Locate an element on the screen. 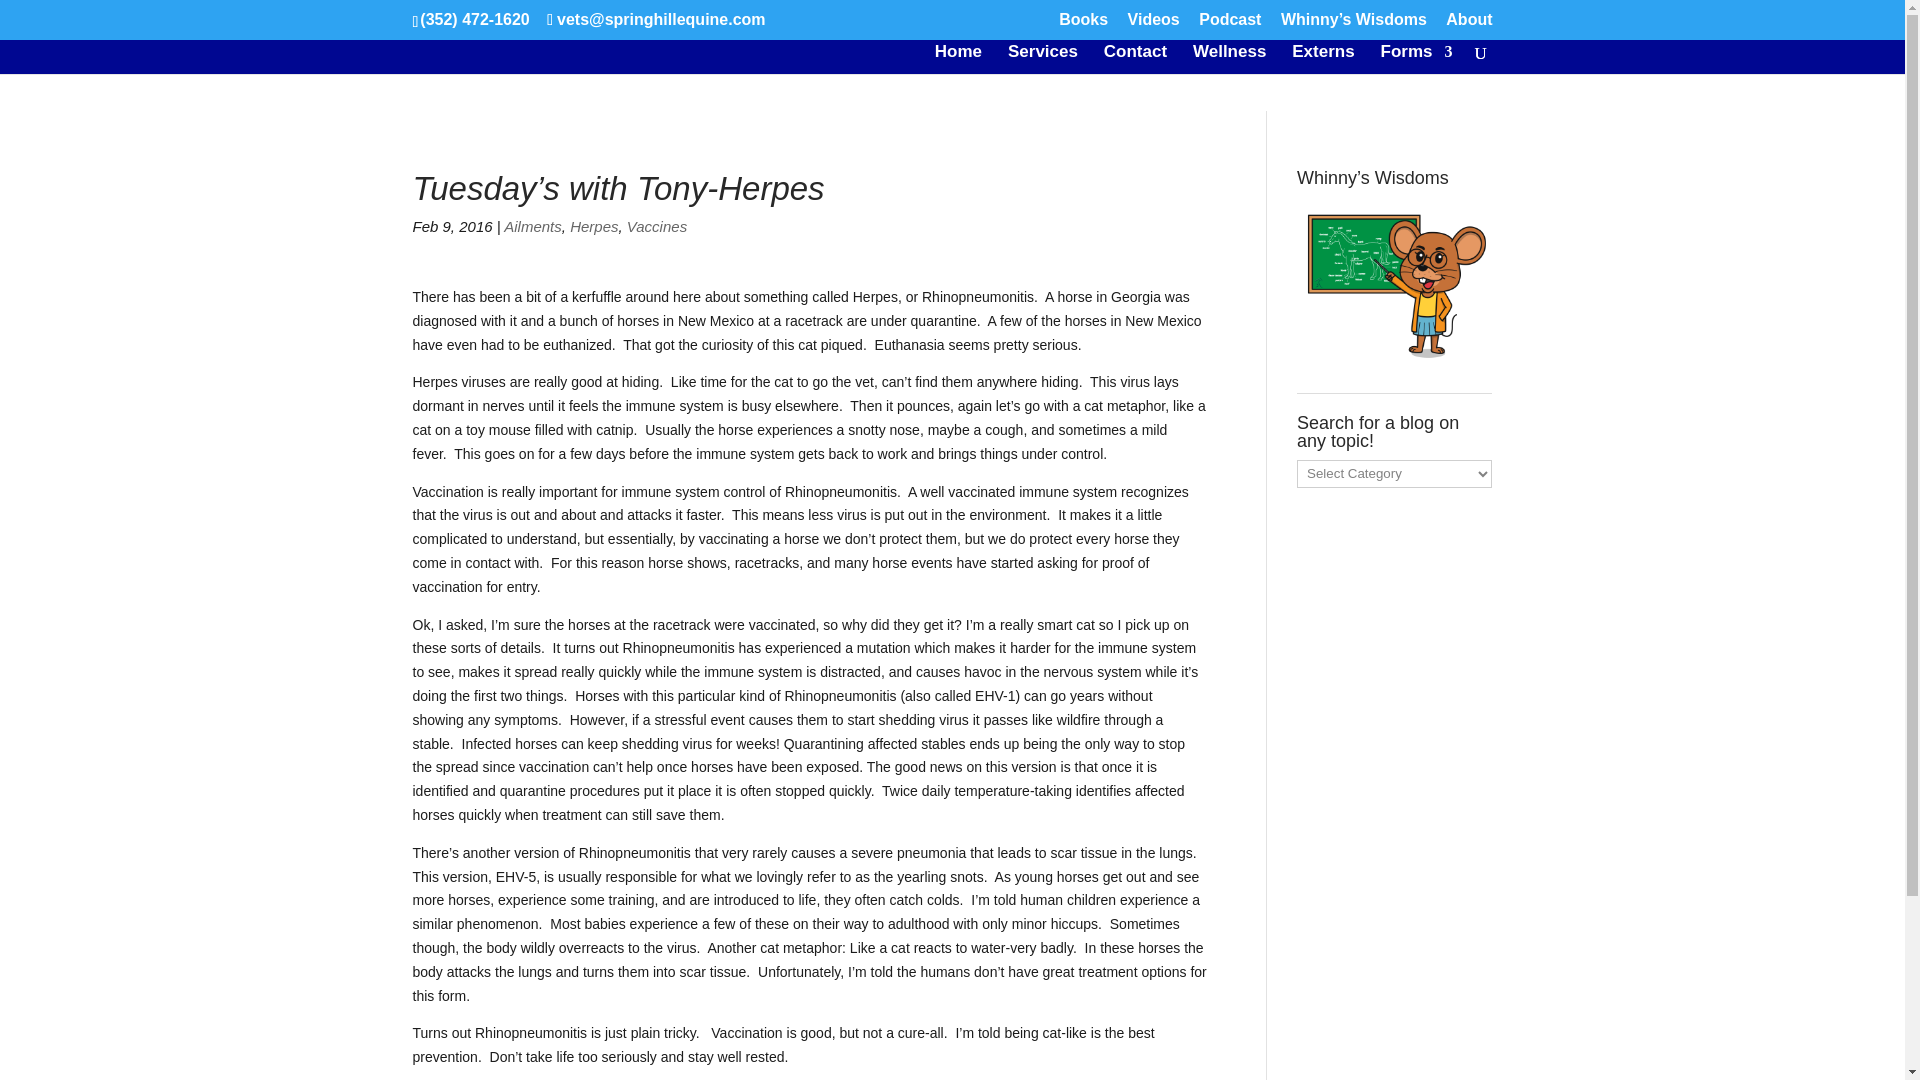 The image size is (1920, 1080). Home is located at coordinates (958, 60).